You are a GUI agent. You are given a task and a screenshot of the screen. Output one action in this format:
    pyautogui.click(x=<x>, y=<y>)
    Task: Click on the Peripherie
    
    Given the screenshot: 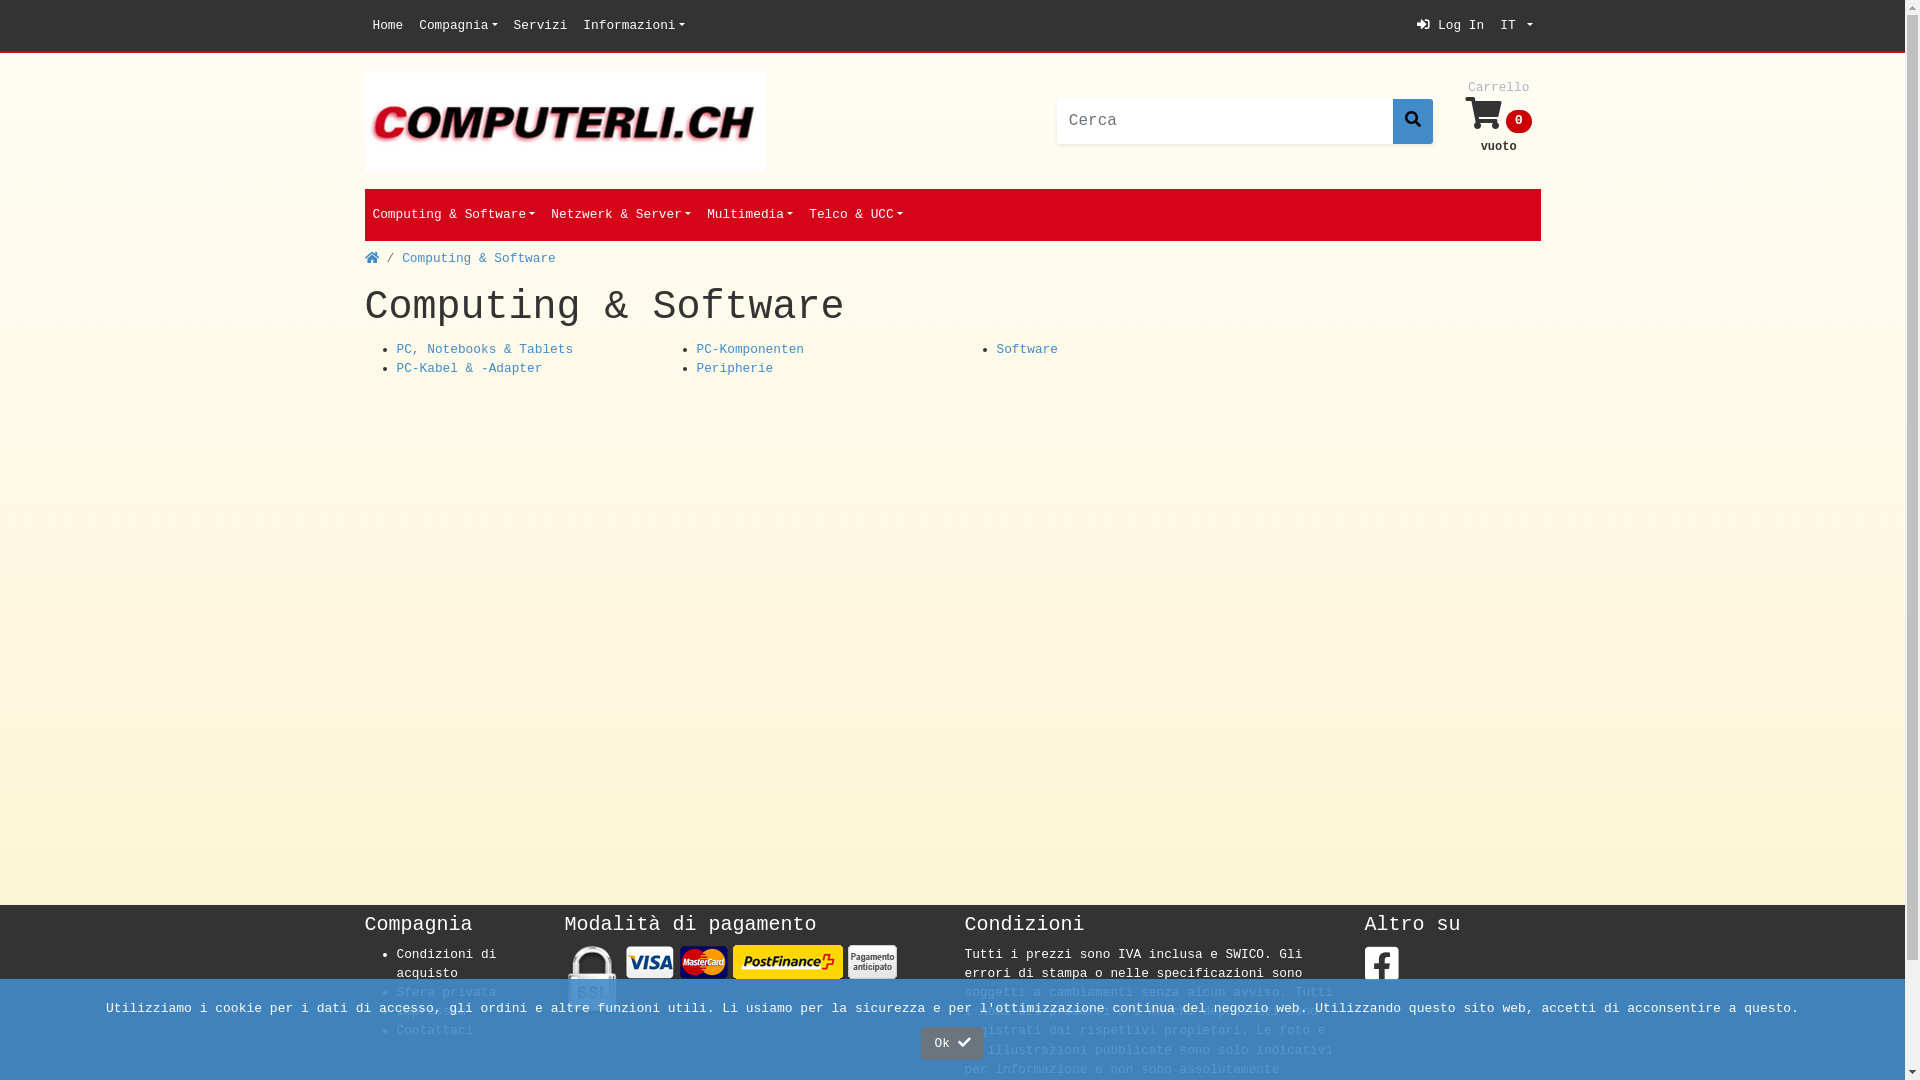 What is the action you would take?
    pyautogui.click(x=734, y=368)
    